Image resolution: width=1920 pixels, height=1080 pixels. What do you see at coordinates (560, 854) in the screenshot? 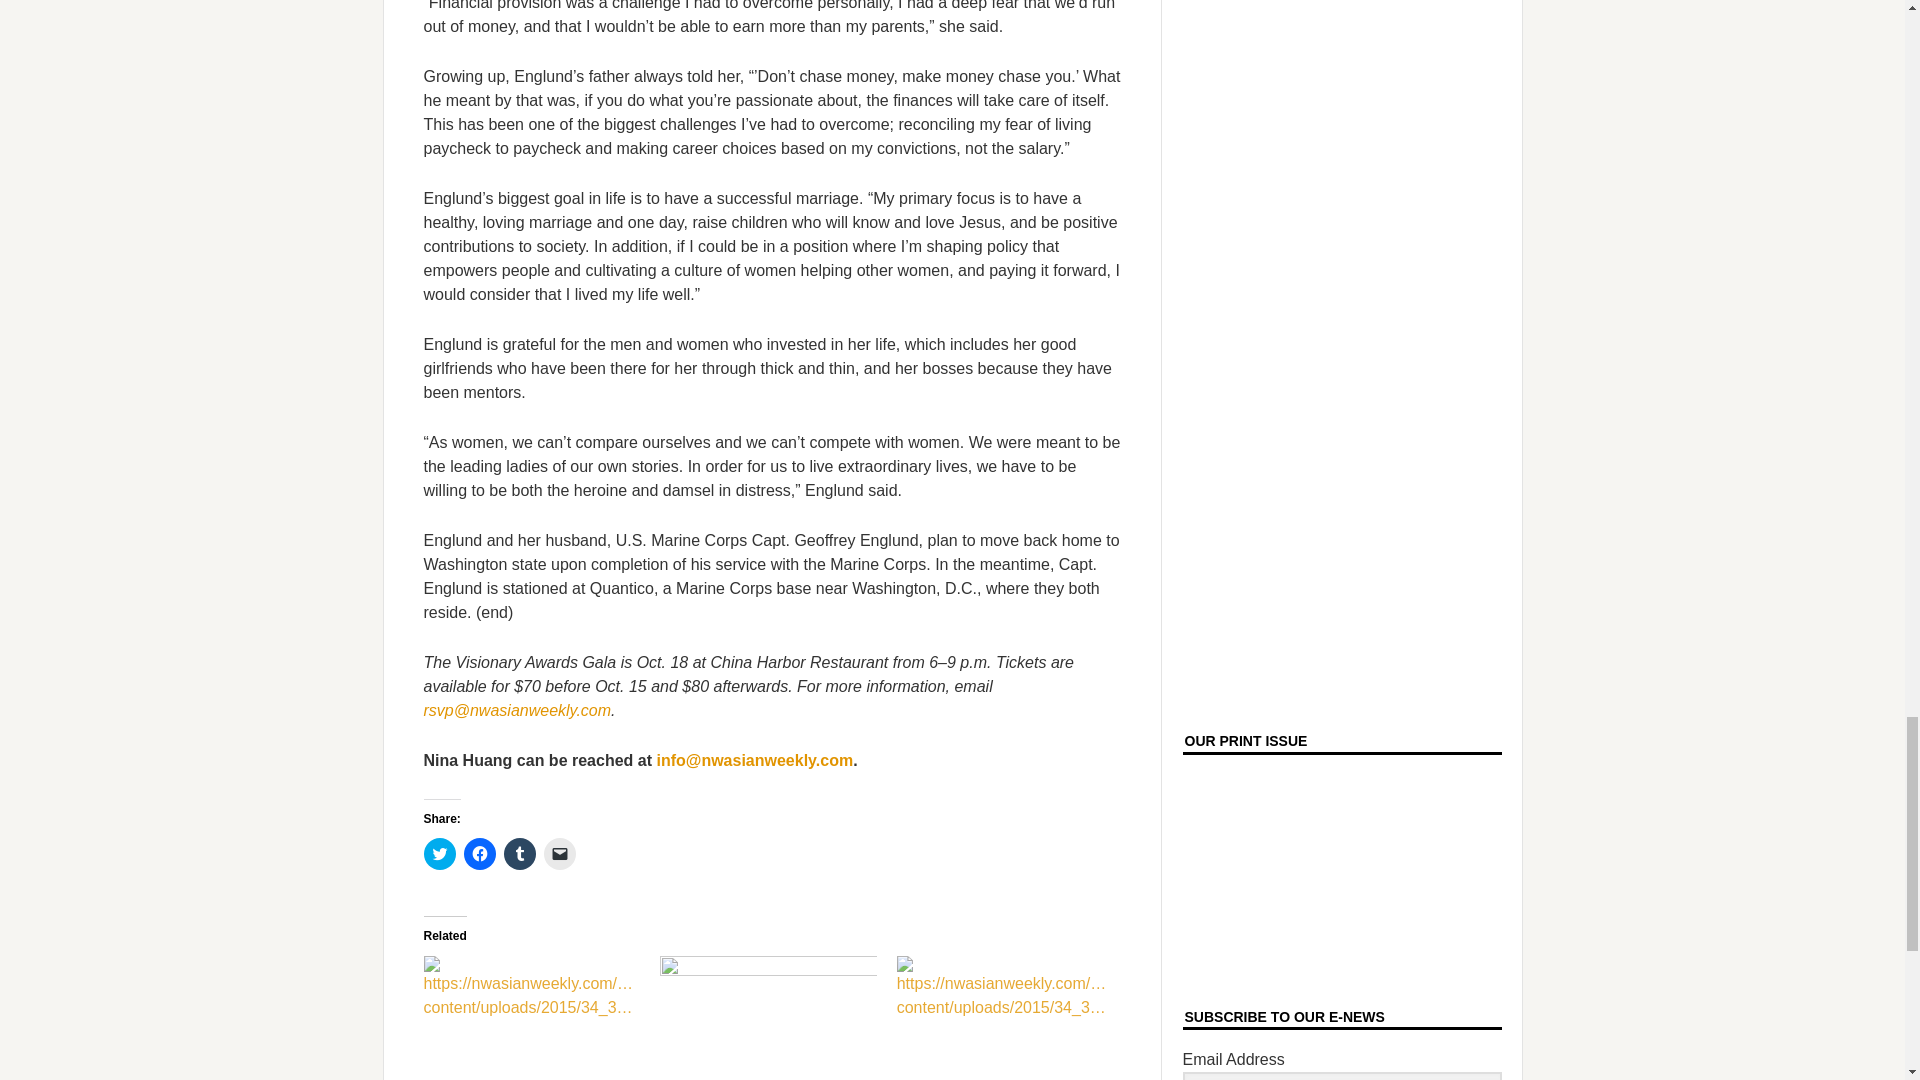
I see `Click to email a link to a friend` at bounding box center [560, 854].